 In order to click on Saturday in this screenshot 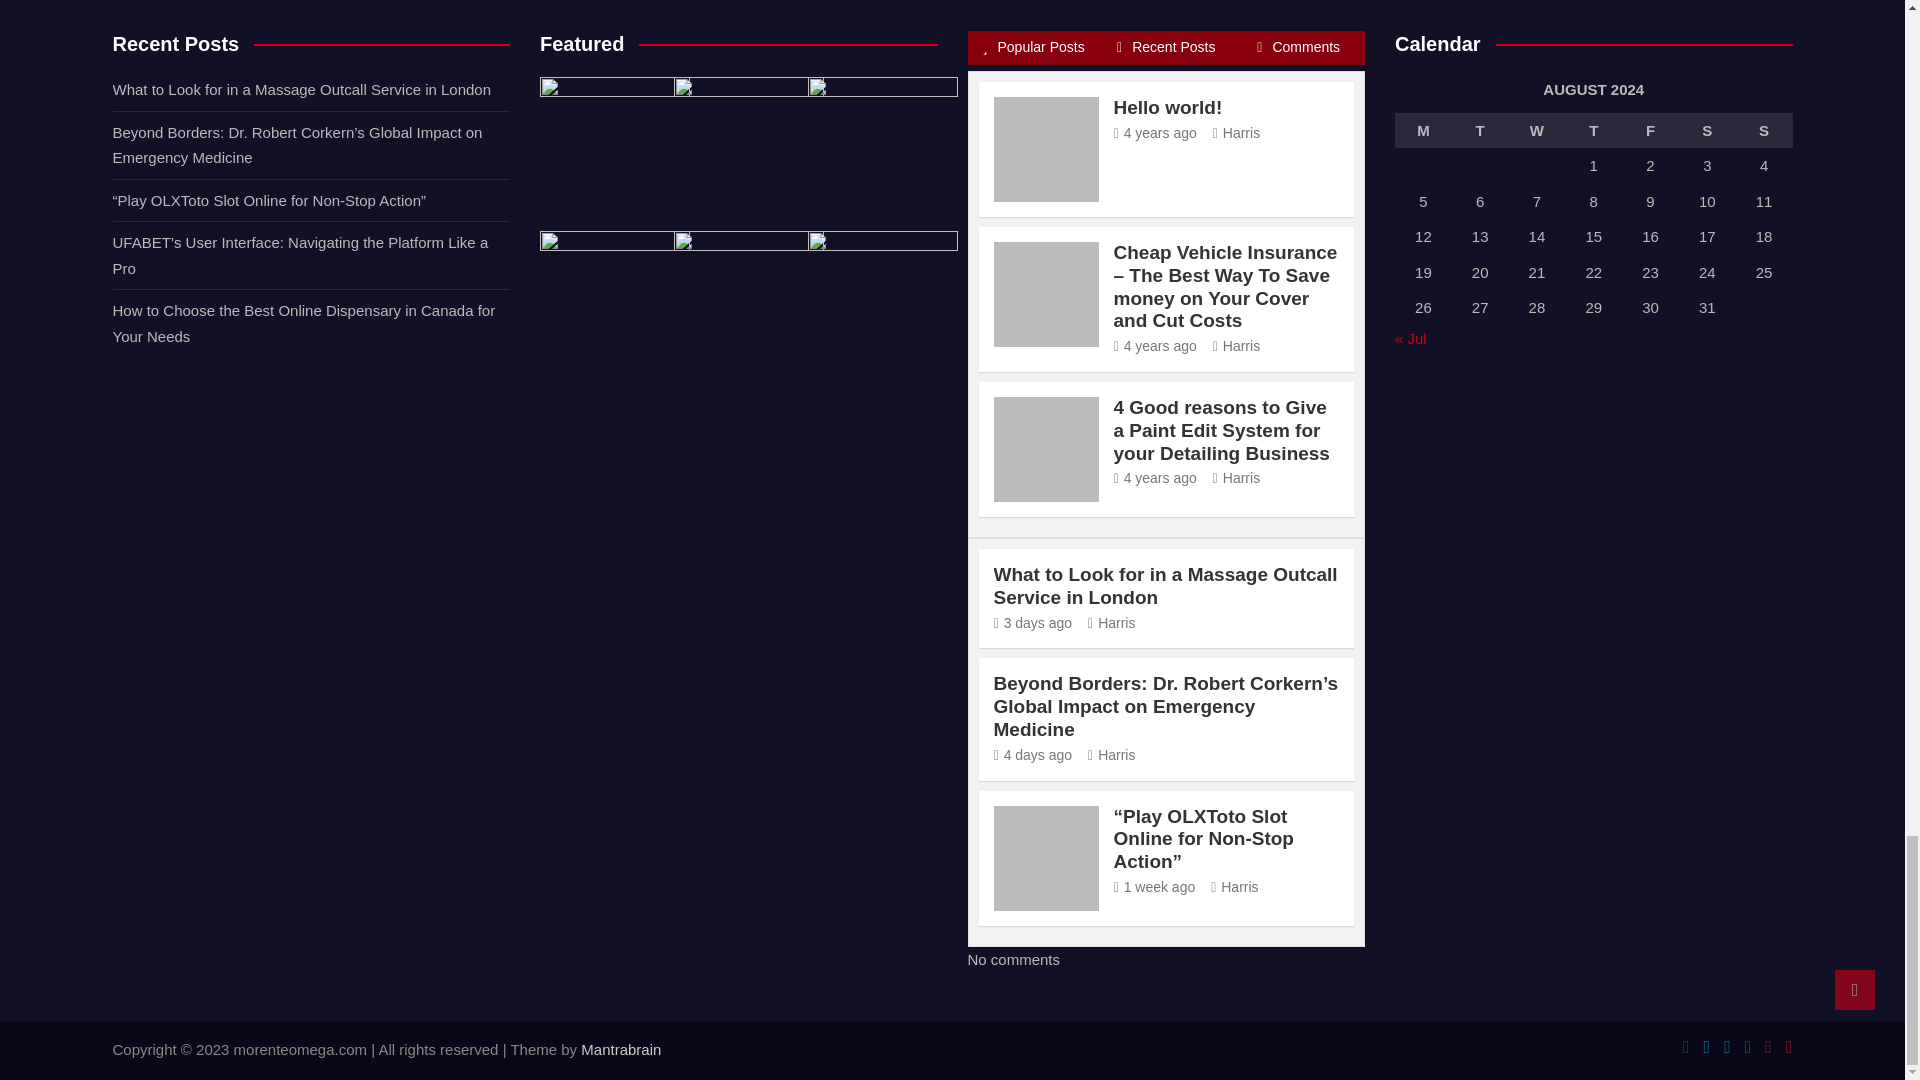, I will do `click(1706, 131)`.